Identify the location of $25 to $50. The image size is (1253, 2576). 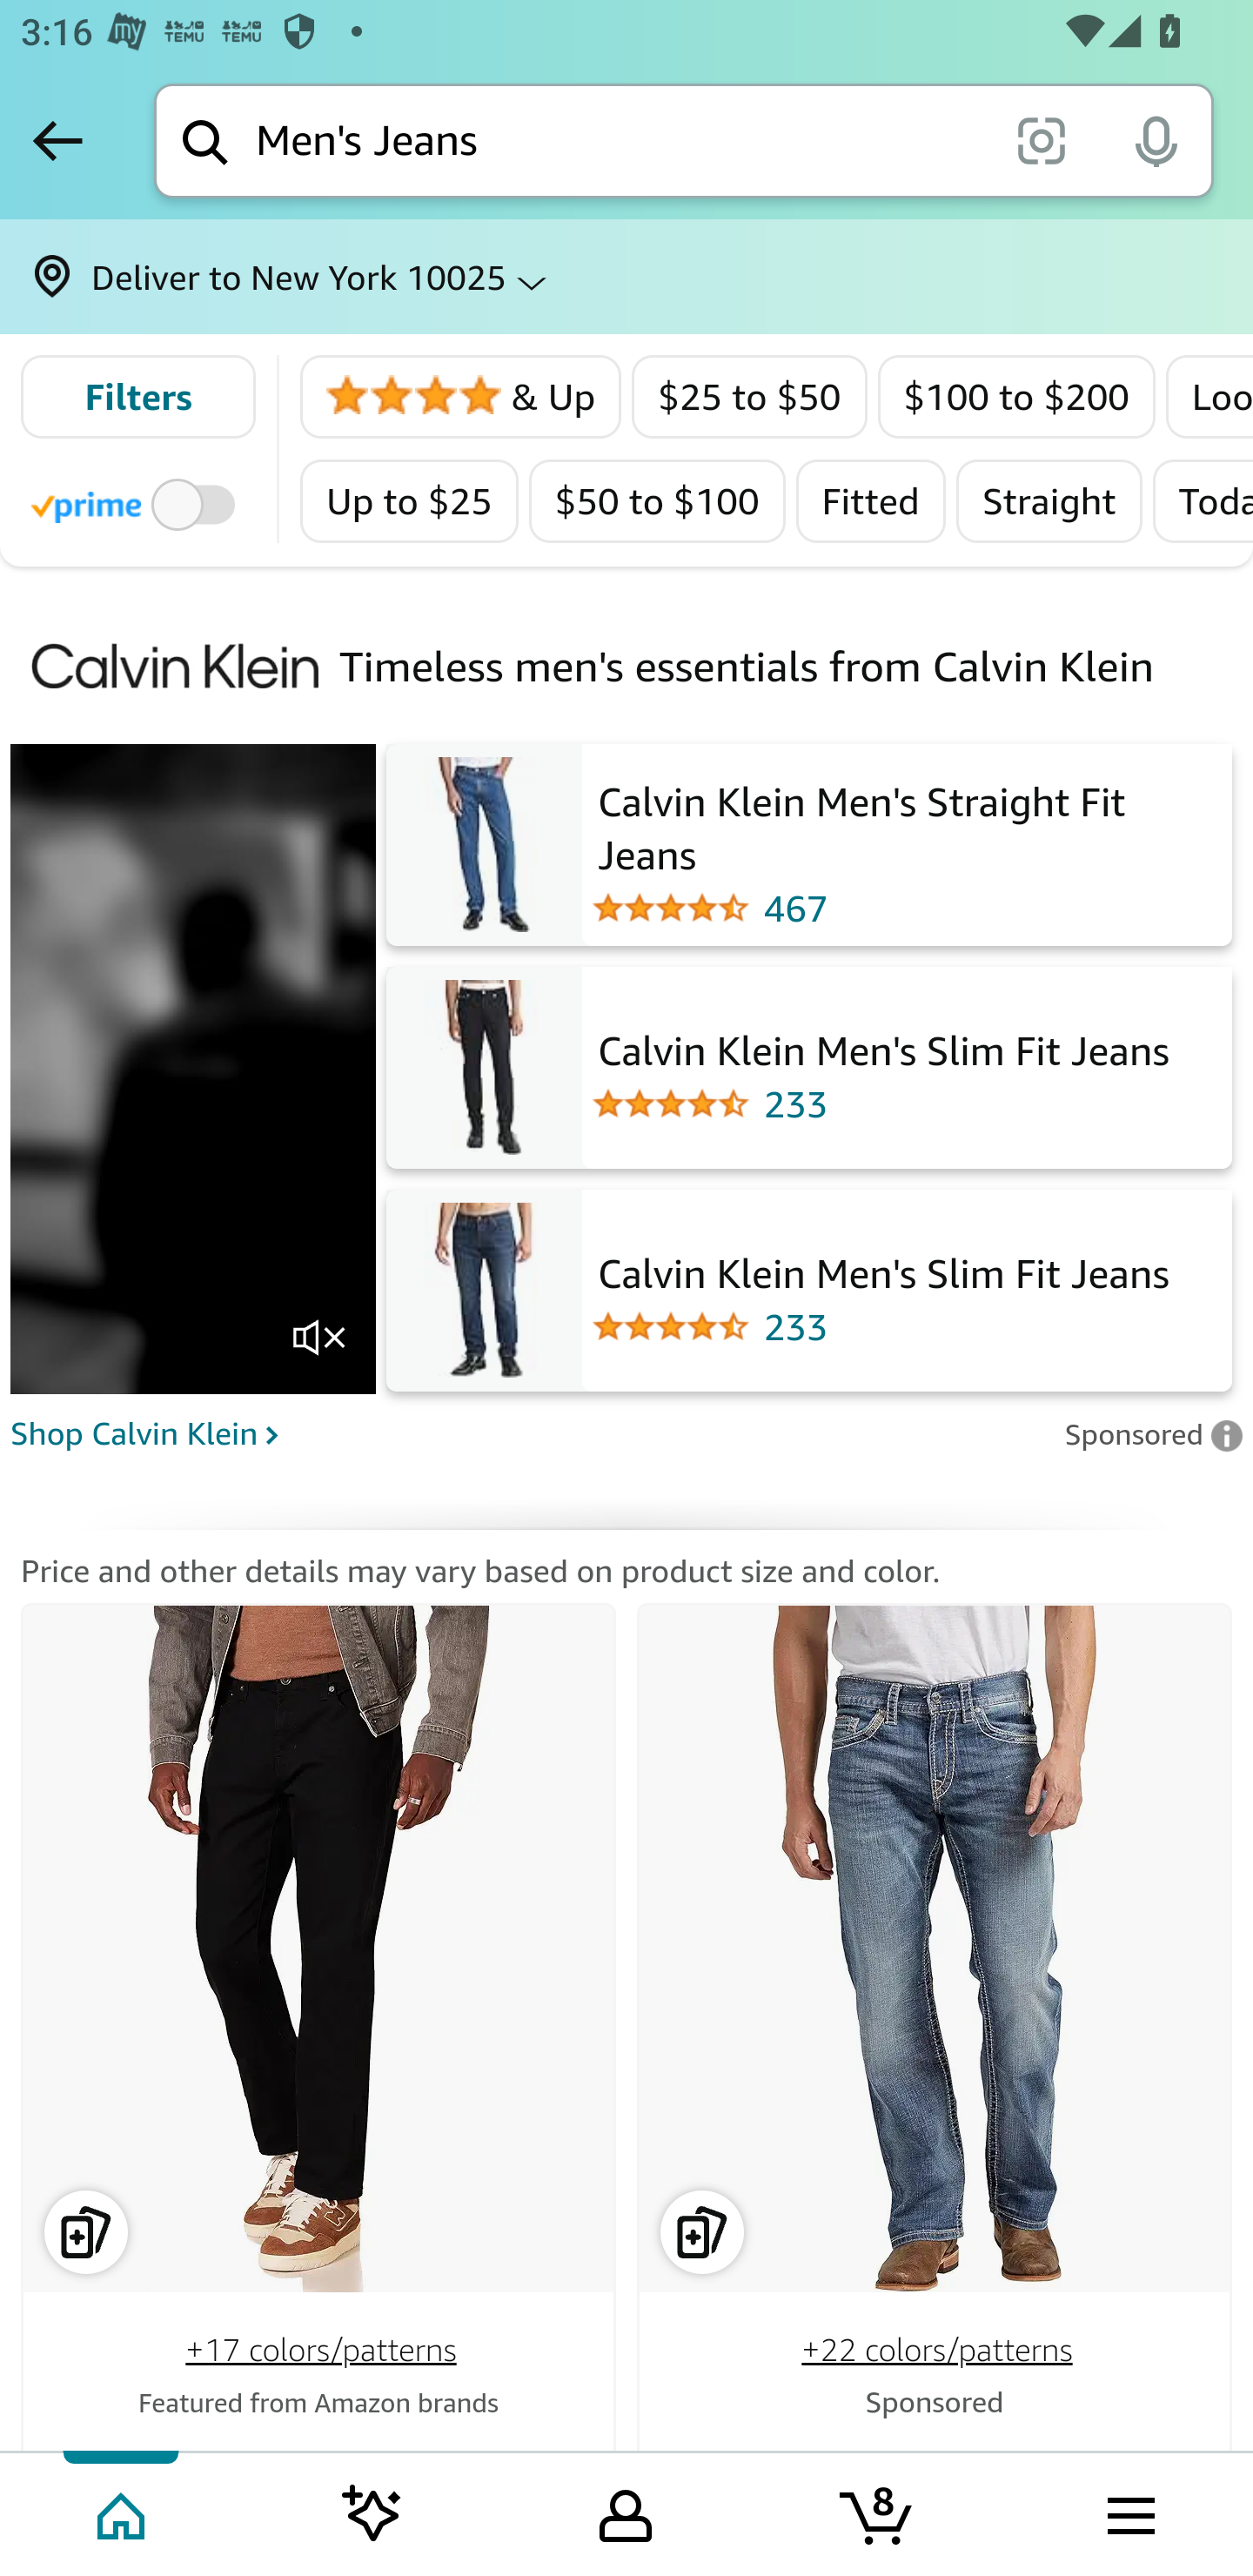
(750, 397).